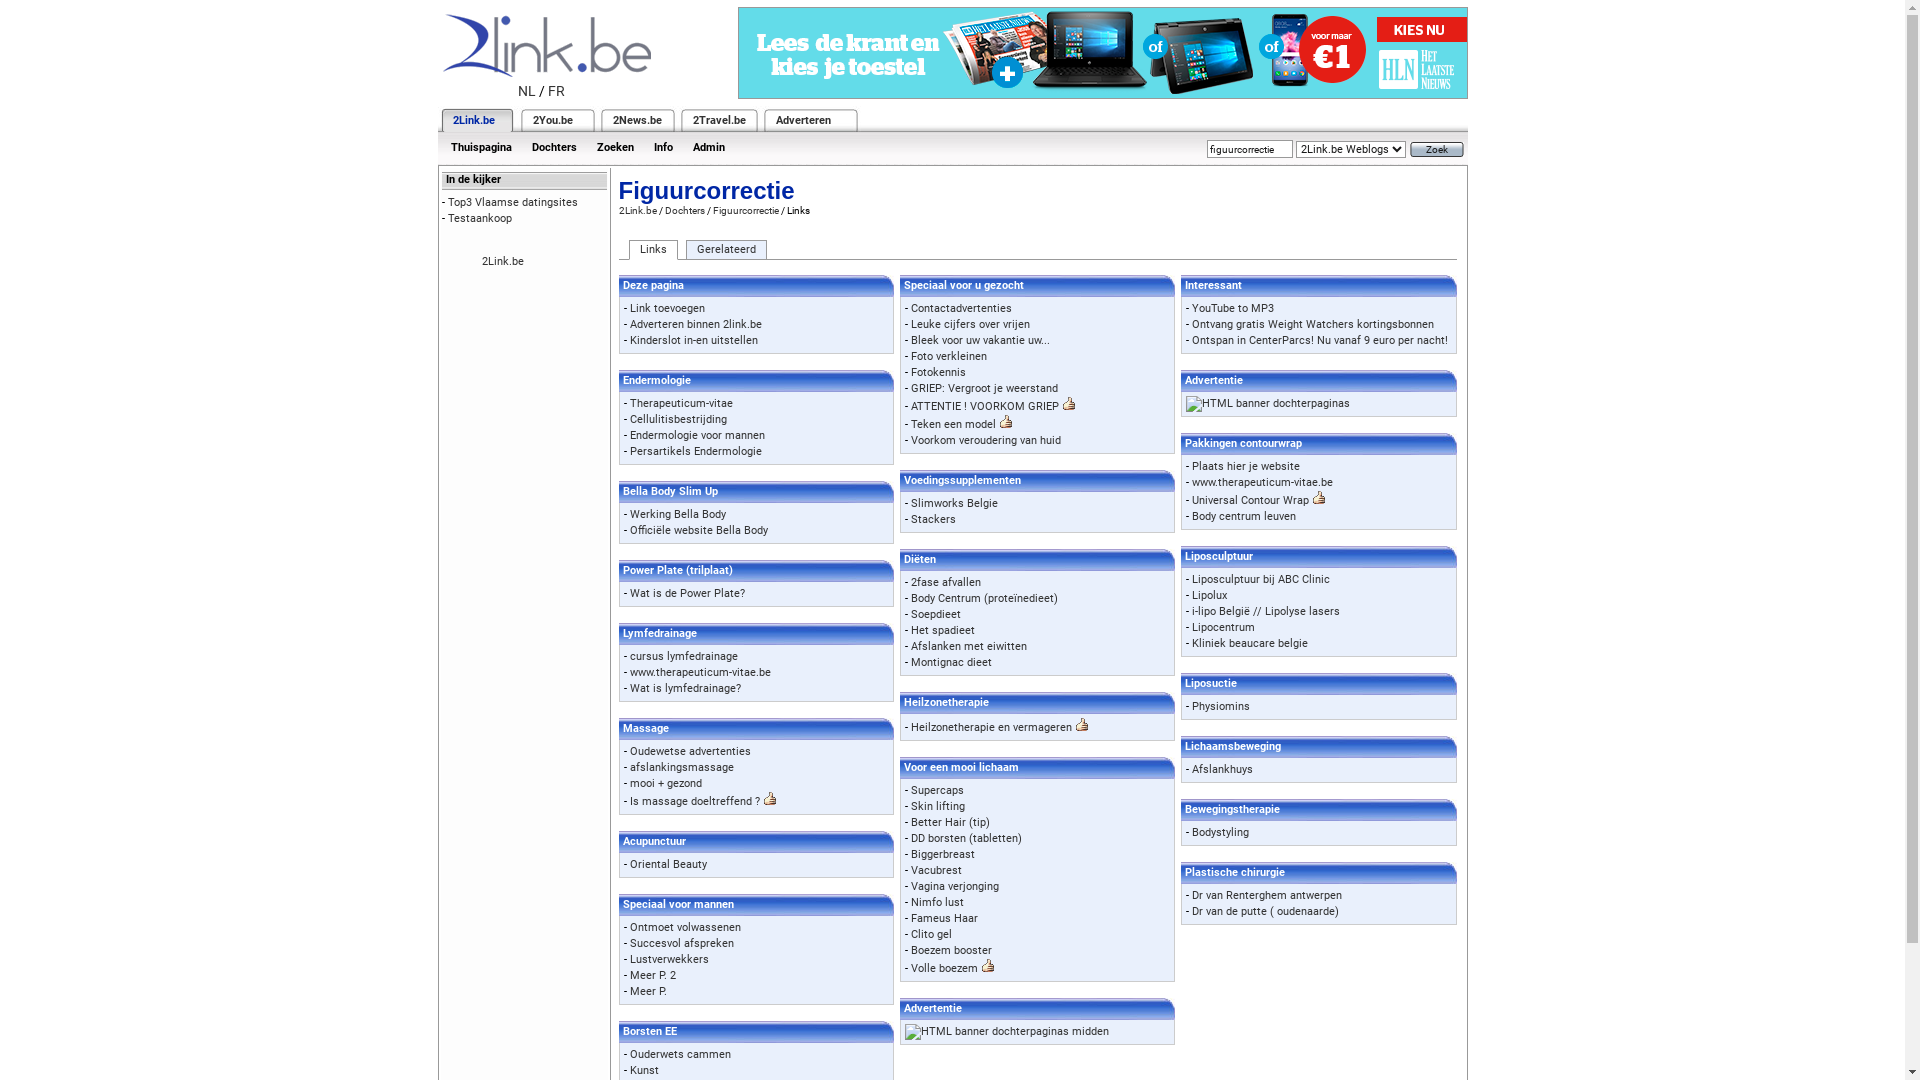 The width and height of the screenshot is (1920, 1080). Describe the element at coordinates (943, 854) in the screenshot. I see `Biggerbreast` at that location.